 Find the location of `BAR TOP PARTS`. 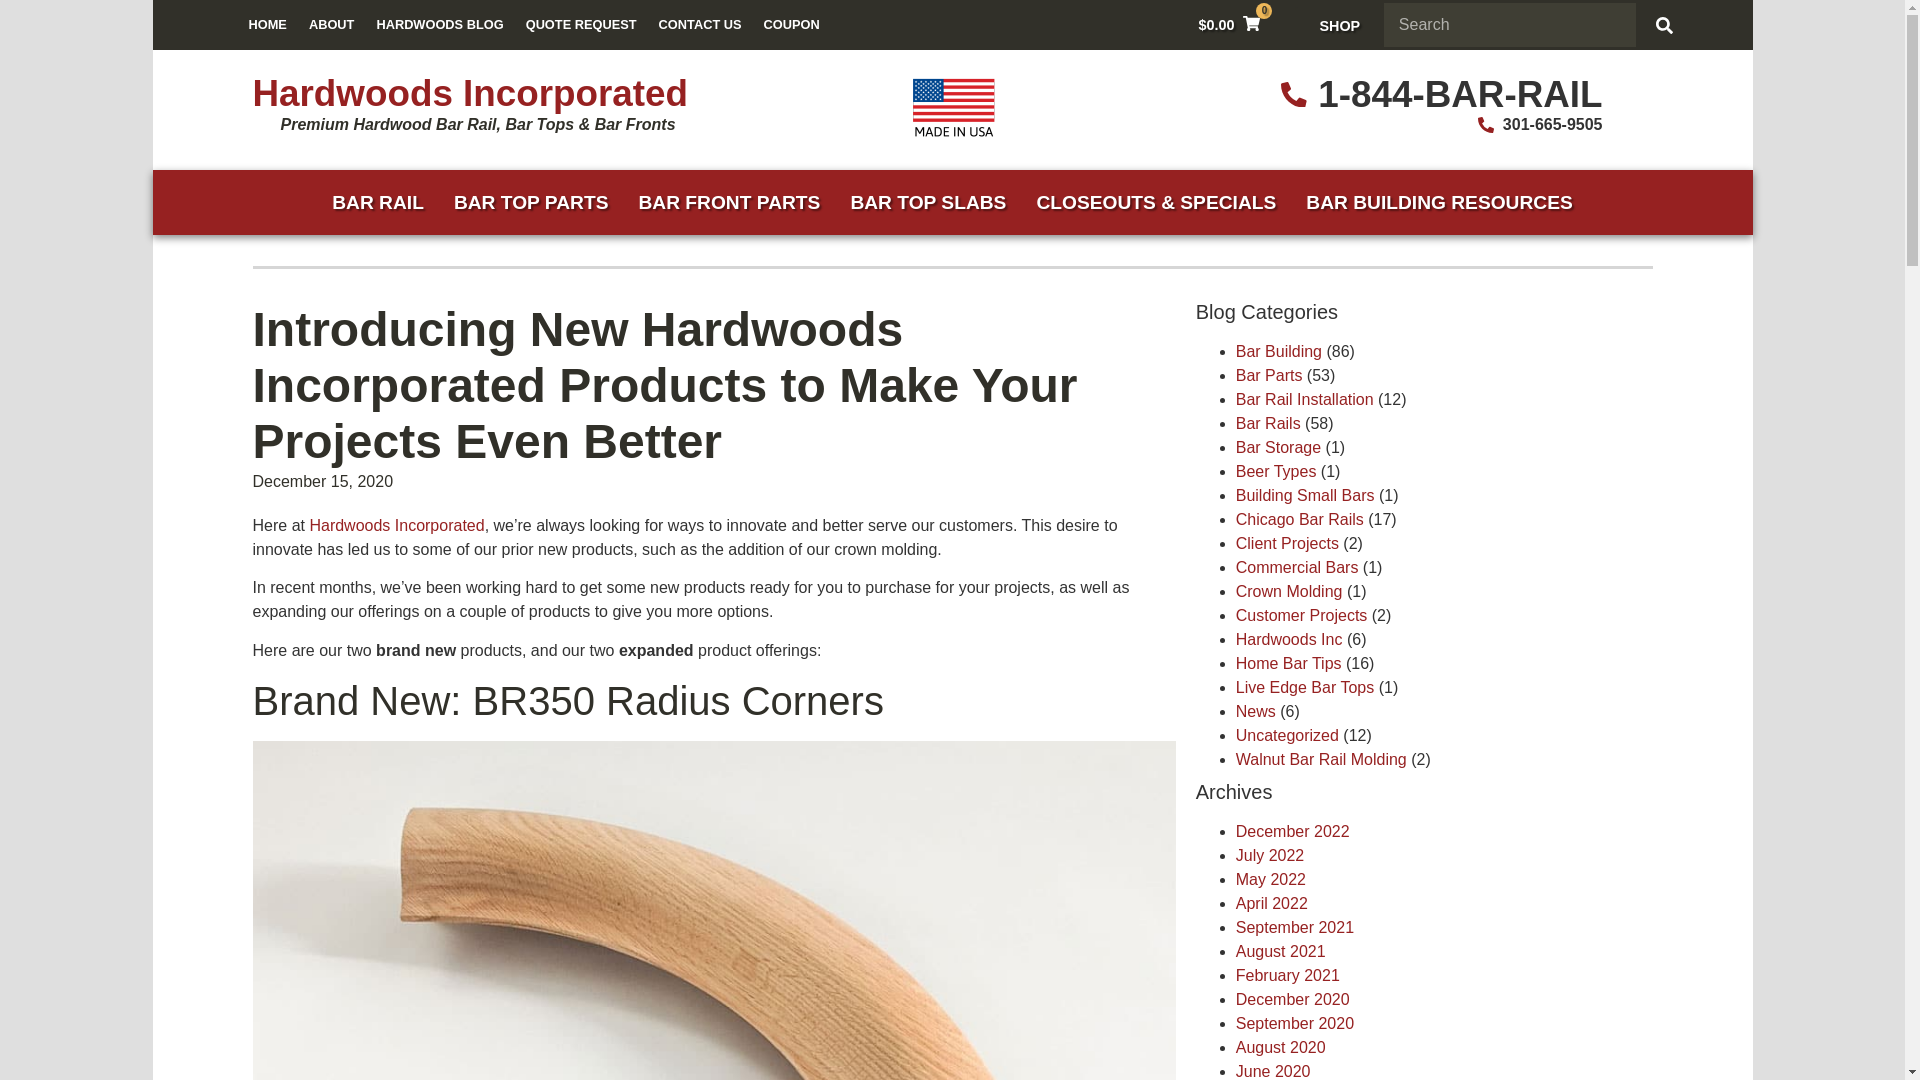

BAR TOP PARTS is located at coordinates (532, 202).